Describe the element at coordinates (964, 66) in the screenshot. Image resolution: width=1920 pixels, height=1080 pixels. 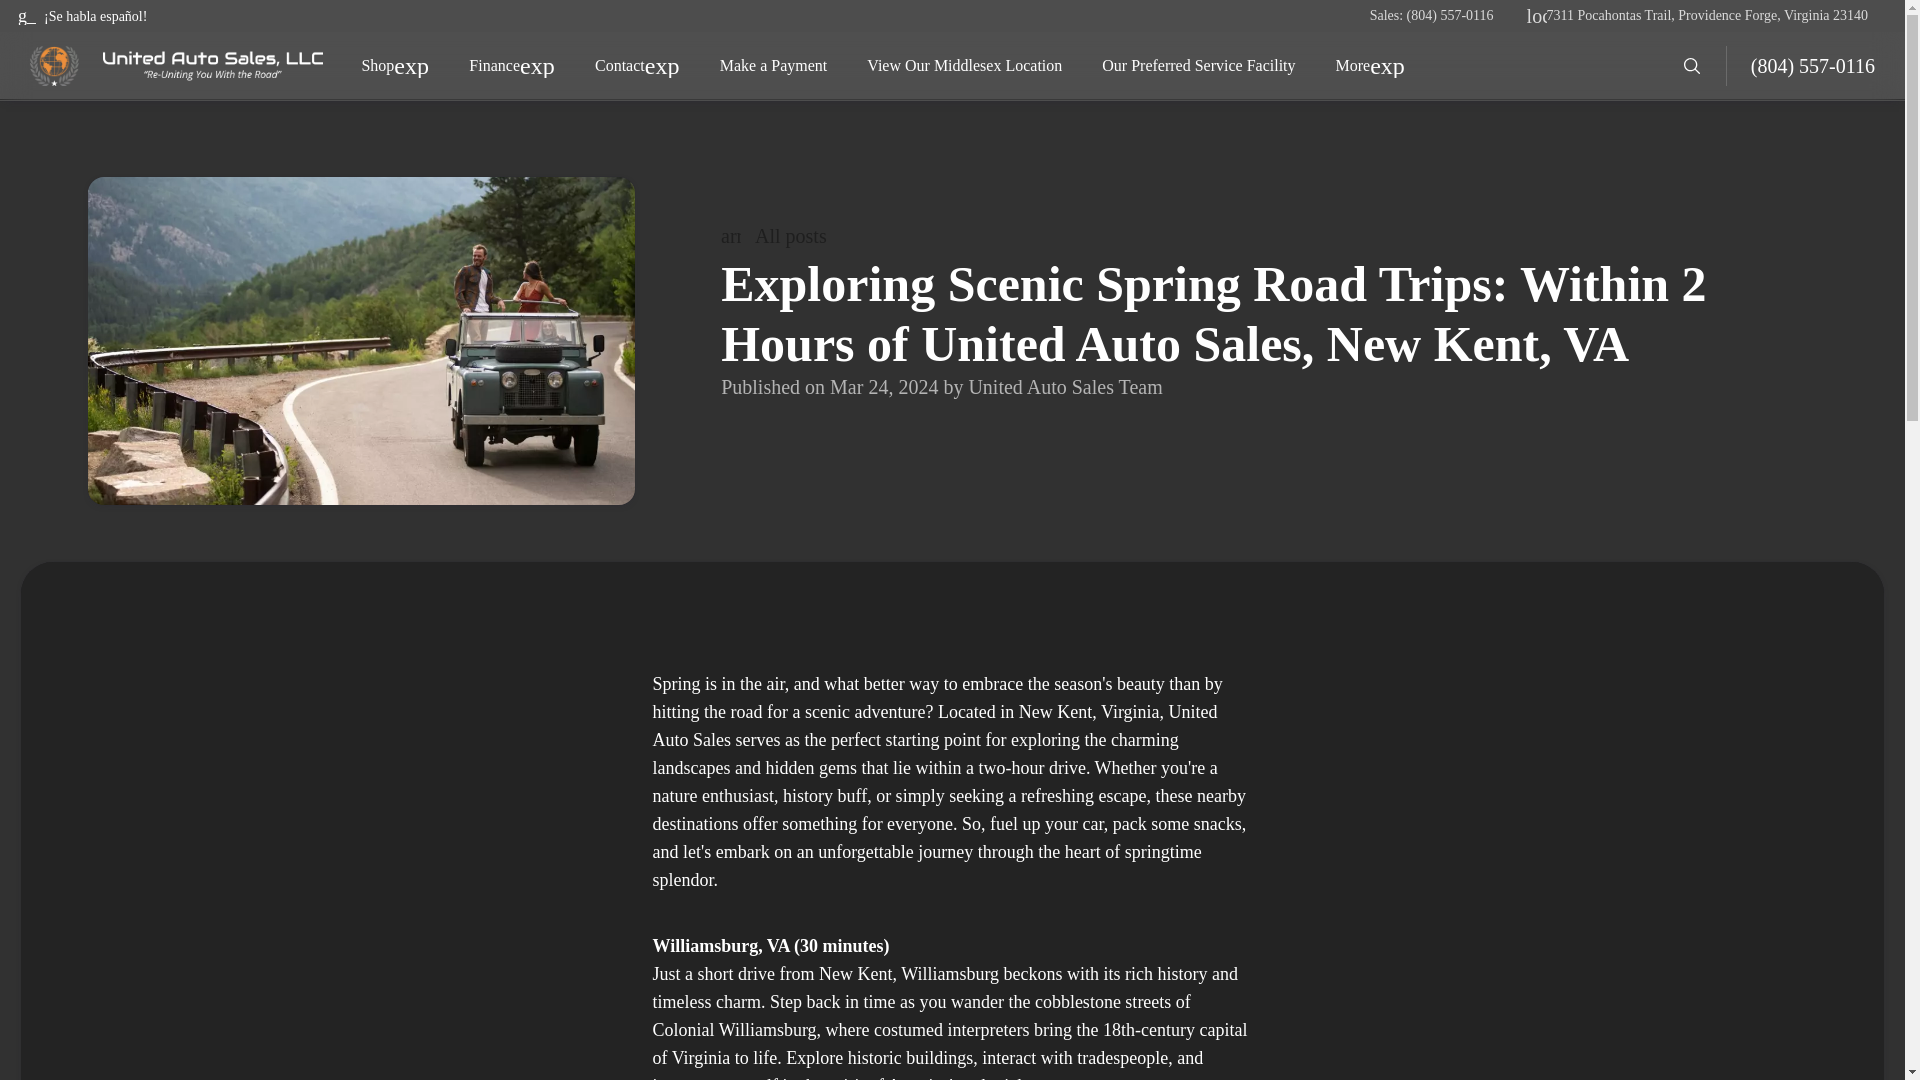
I see `View Our Middlesex Location` at that location.